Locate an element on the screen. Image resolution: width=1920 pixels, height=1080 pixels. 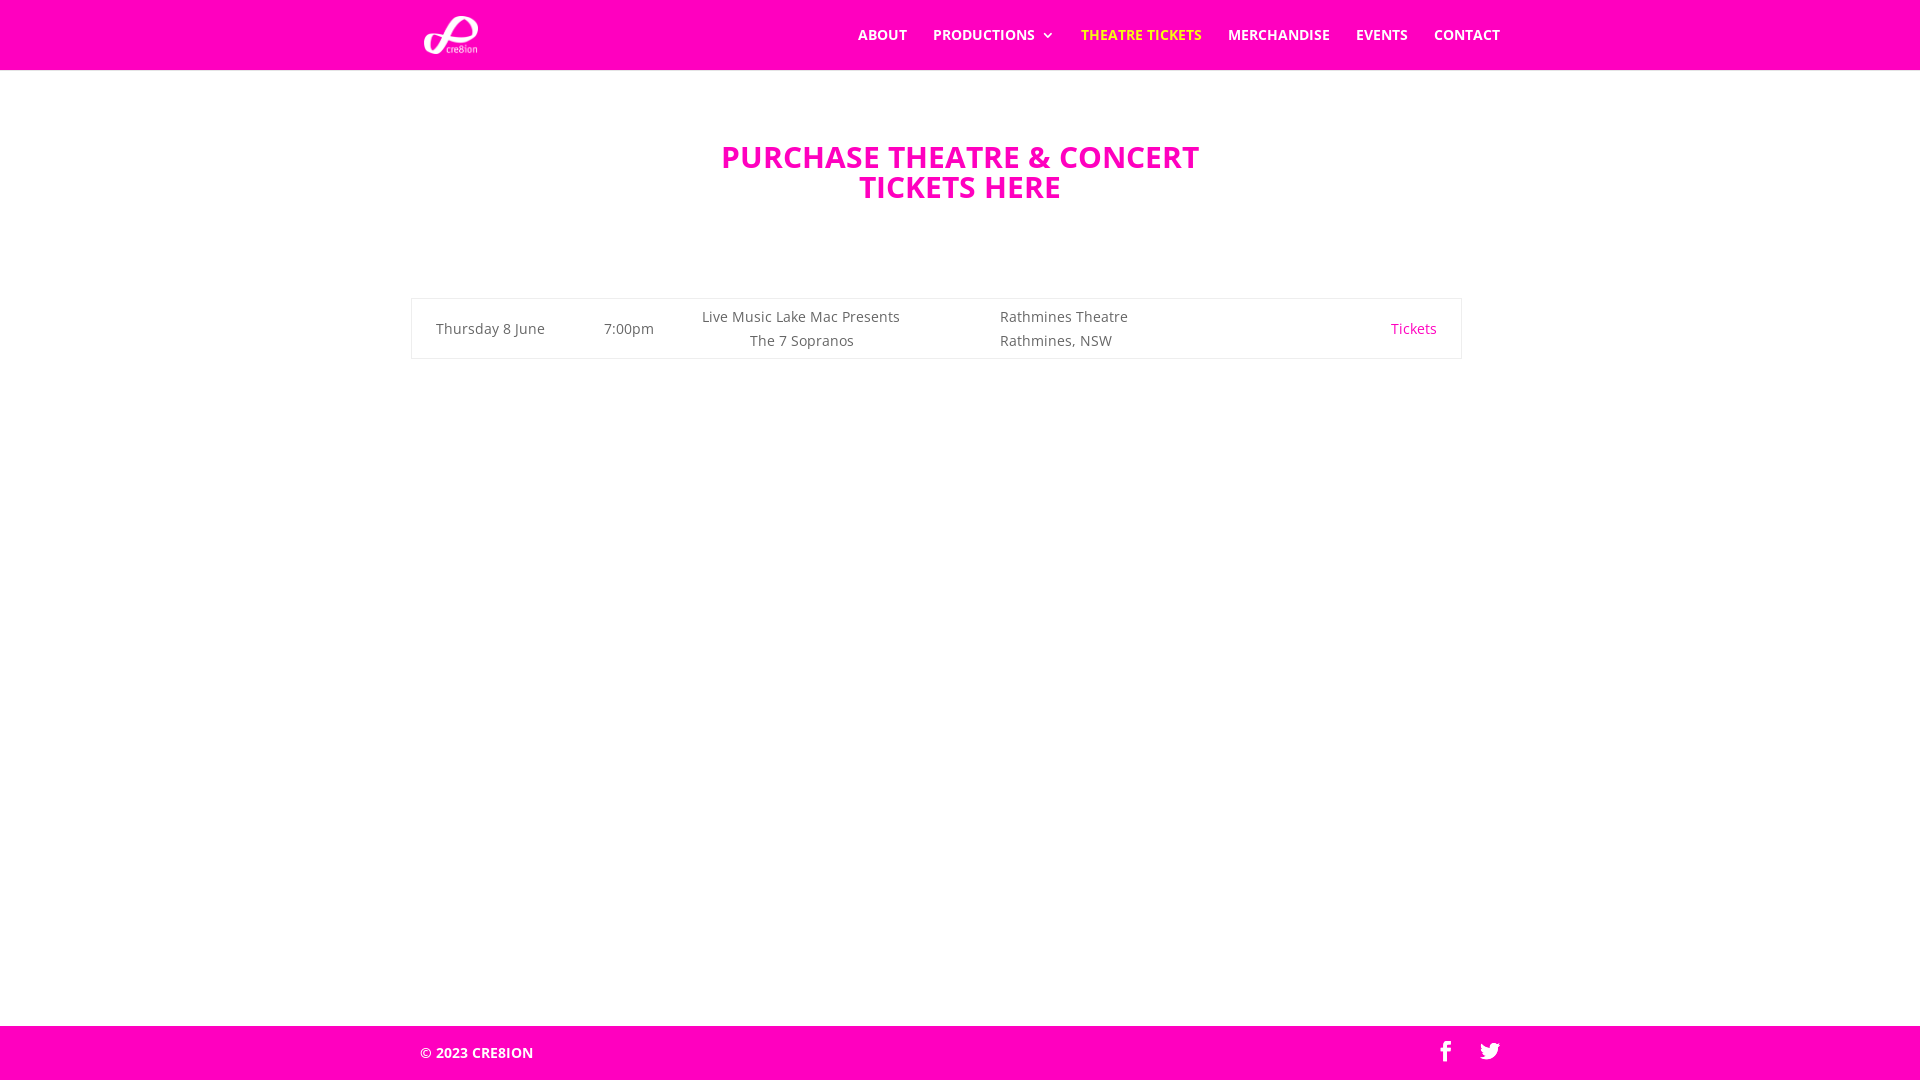
ABOUT is located at coordinates (882, 49).